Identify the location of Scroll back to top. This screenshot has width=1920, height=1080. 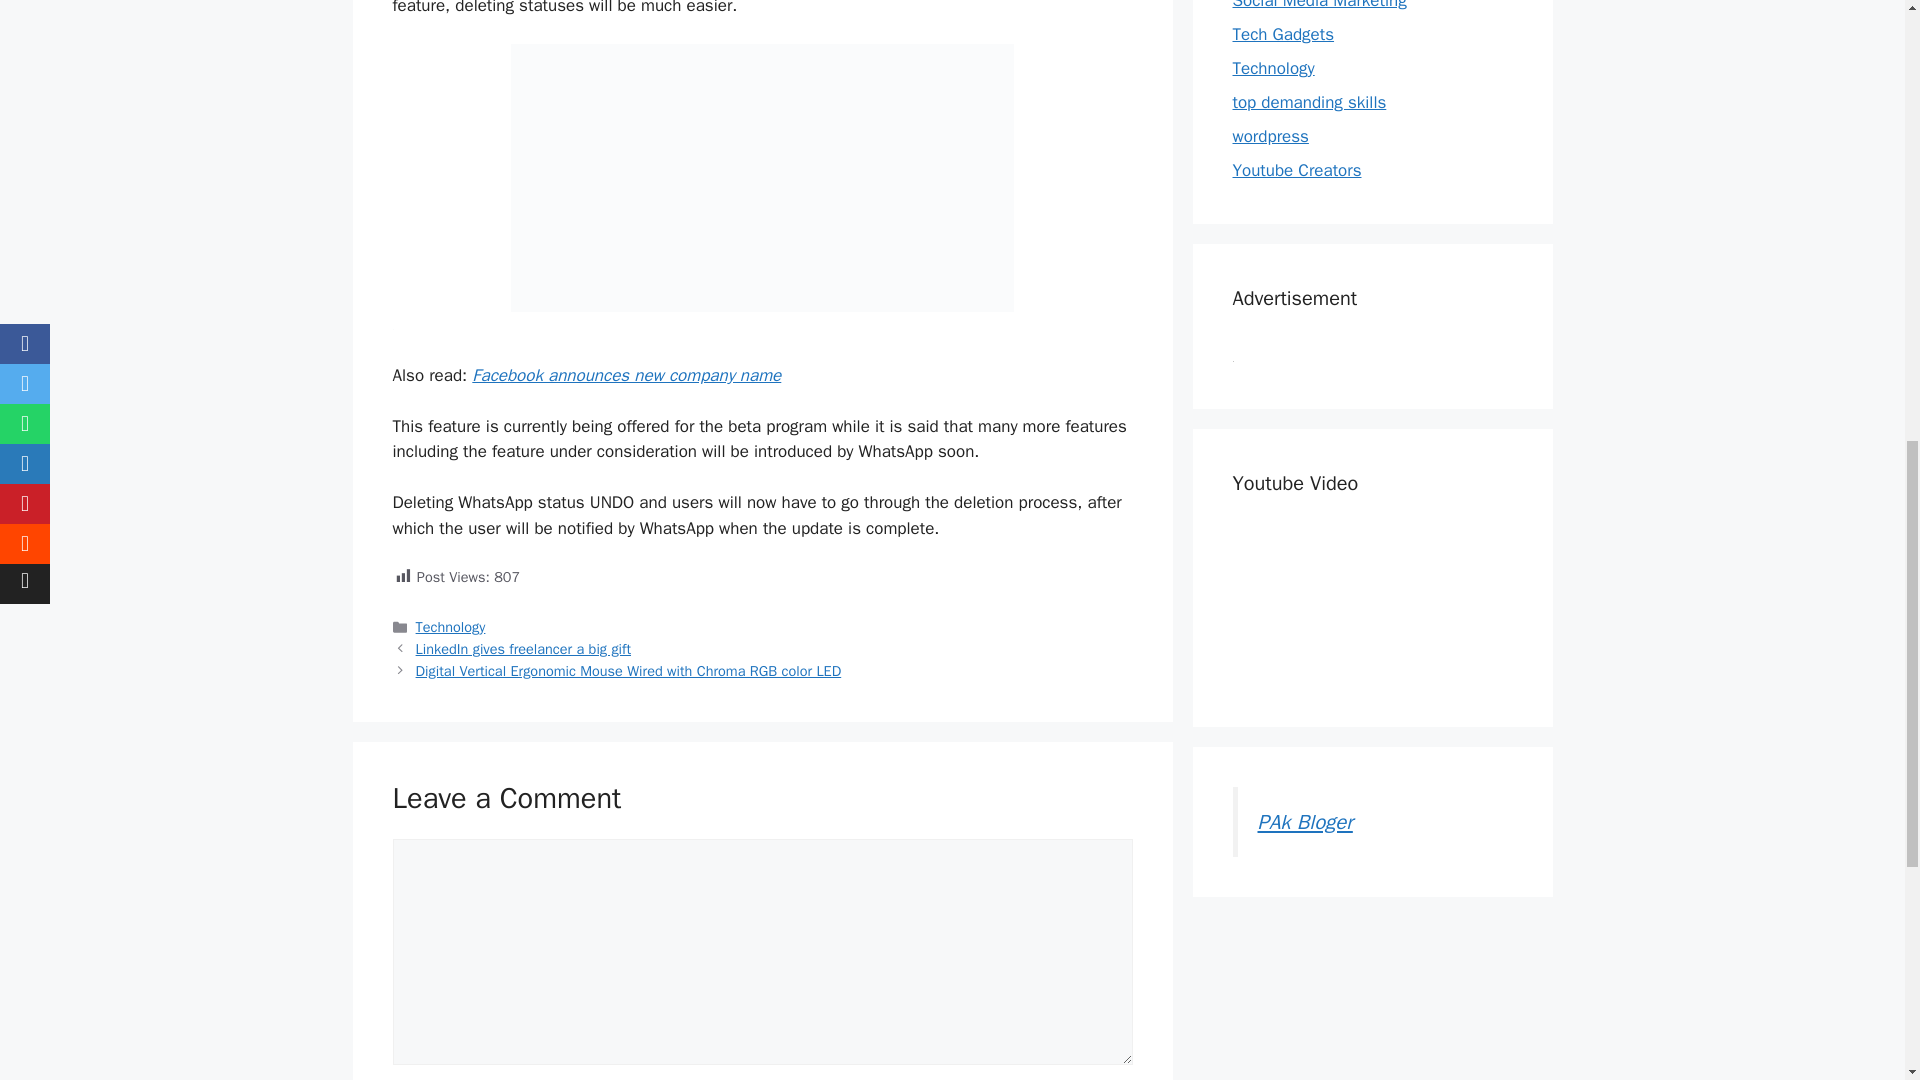
(1855, 949).